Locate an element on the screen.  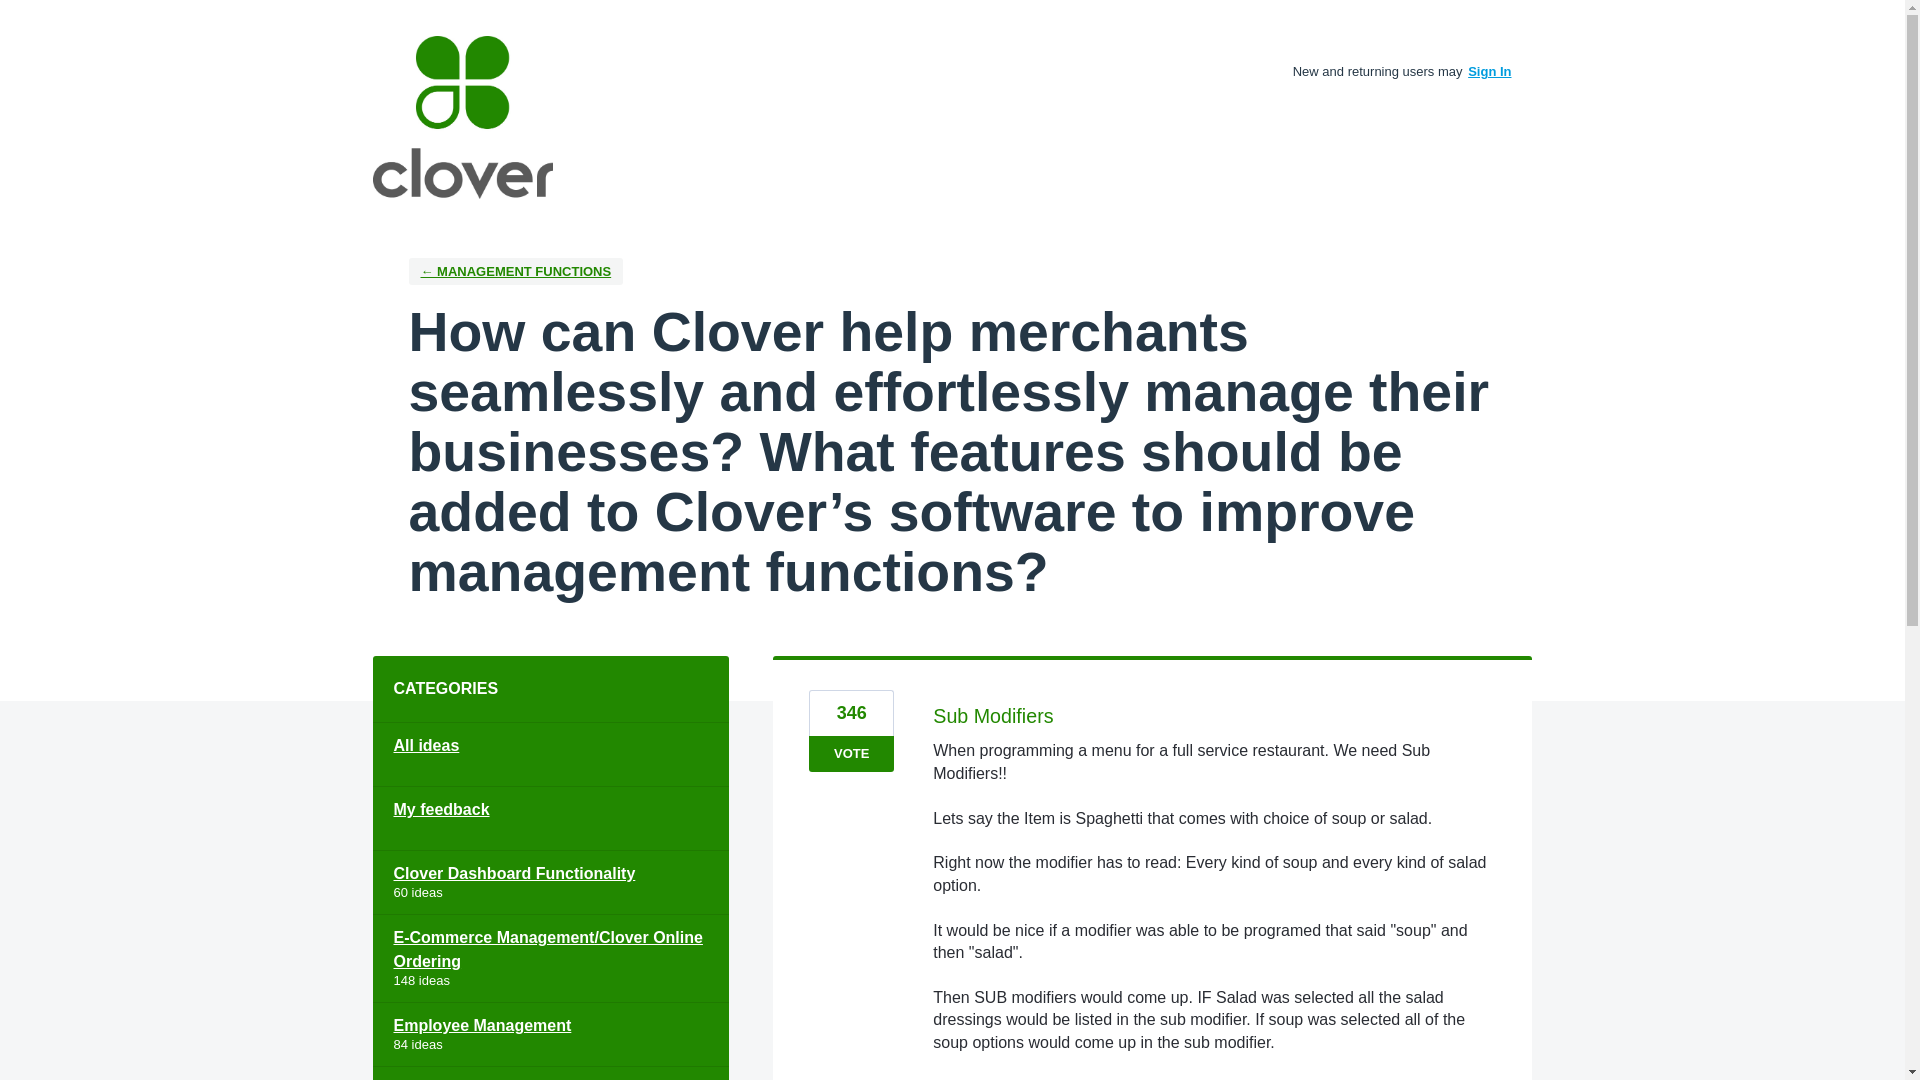
Skip to content is located at coordinates (16, 16).